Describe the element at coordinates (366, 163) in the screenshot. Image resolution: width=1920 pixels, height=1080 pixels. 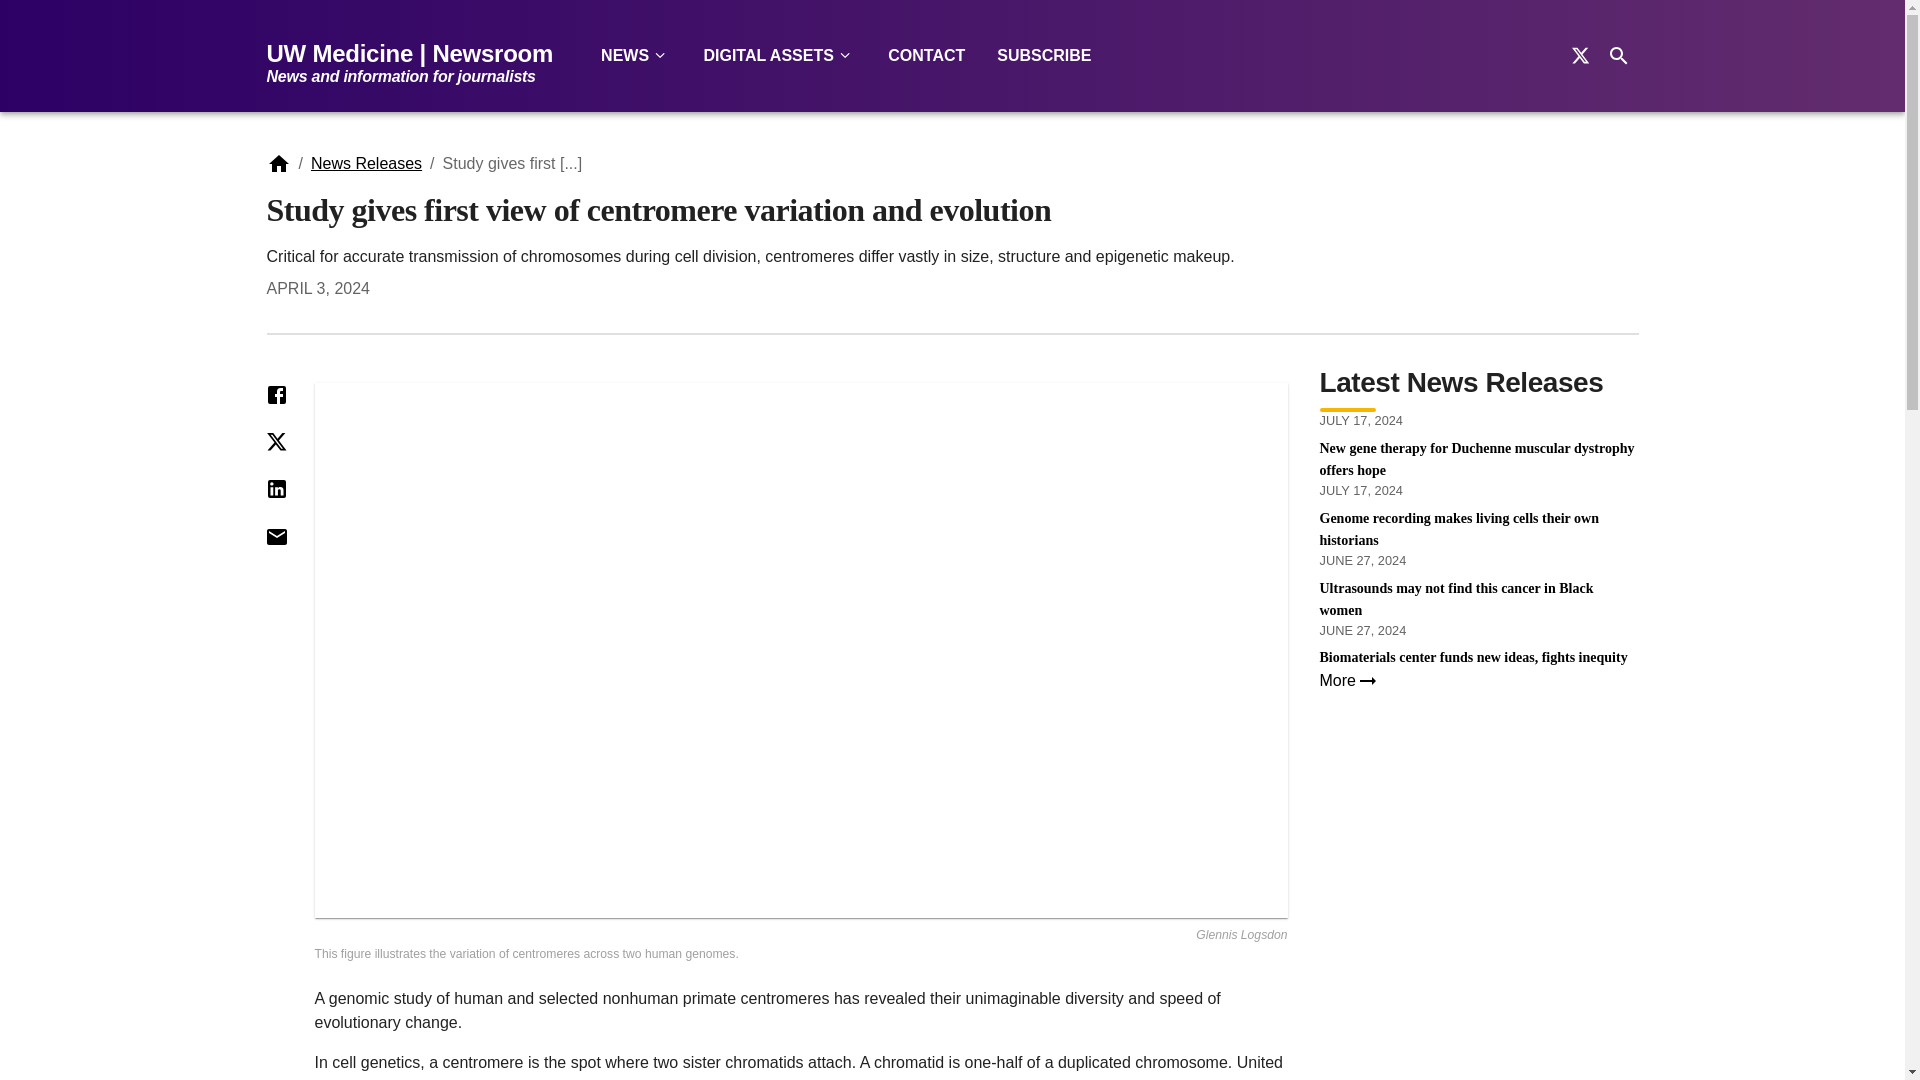
I see `News Releases` at that location.